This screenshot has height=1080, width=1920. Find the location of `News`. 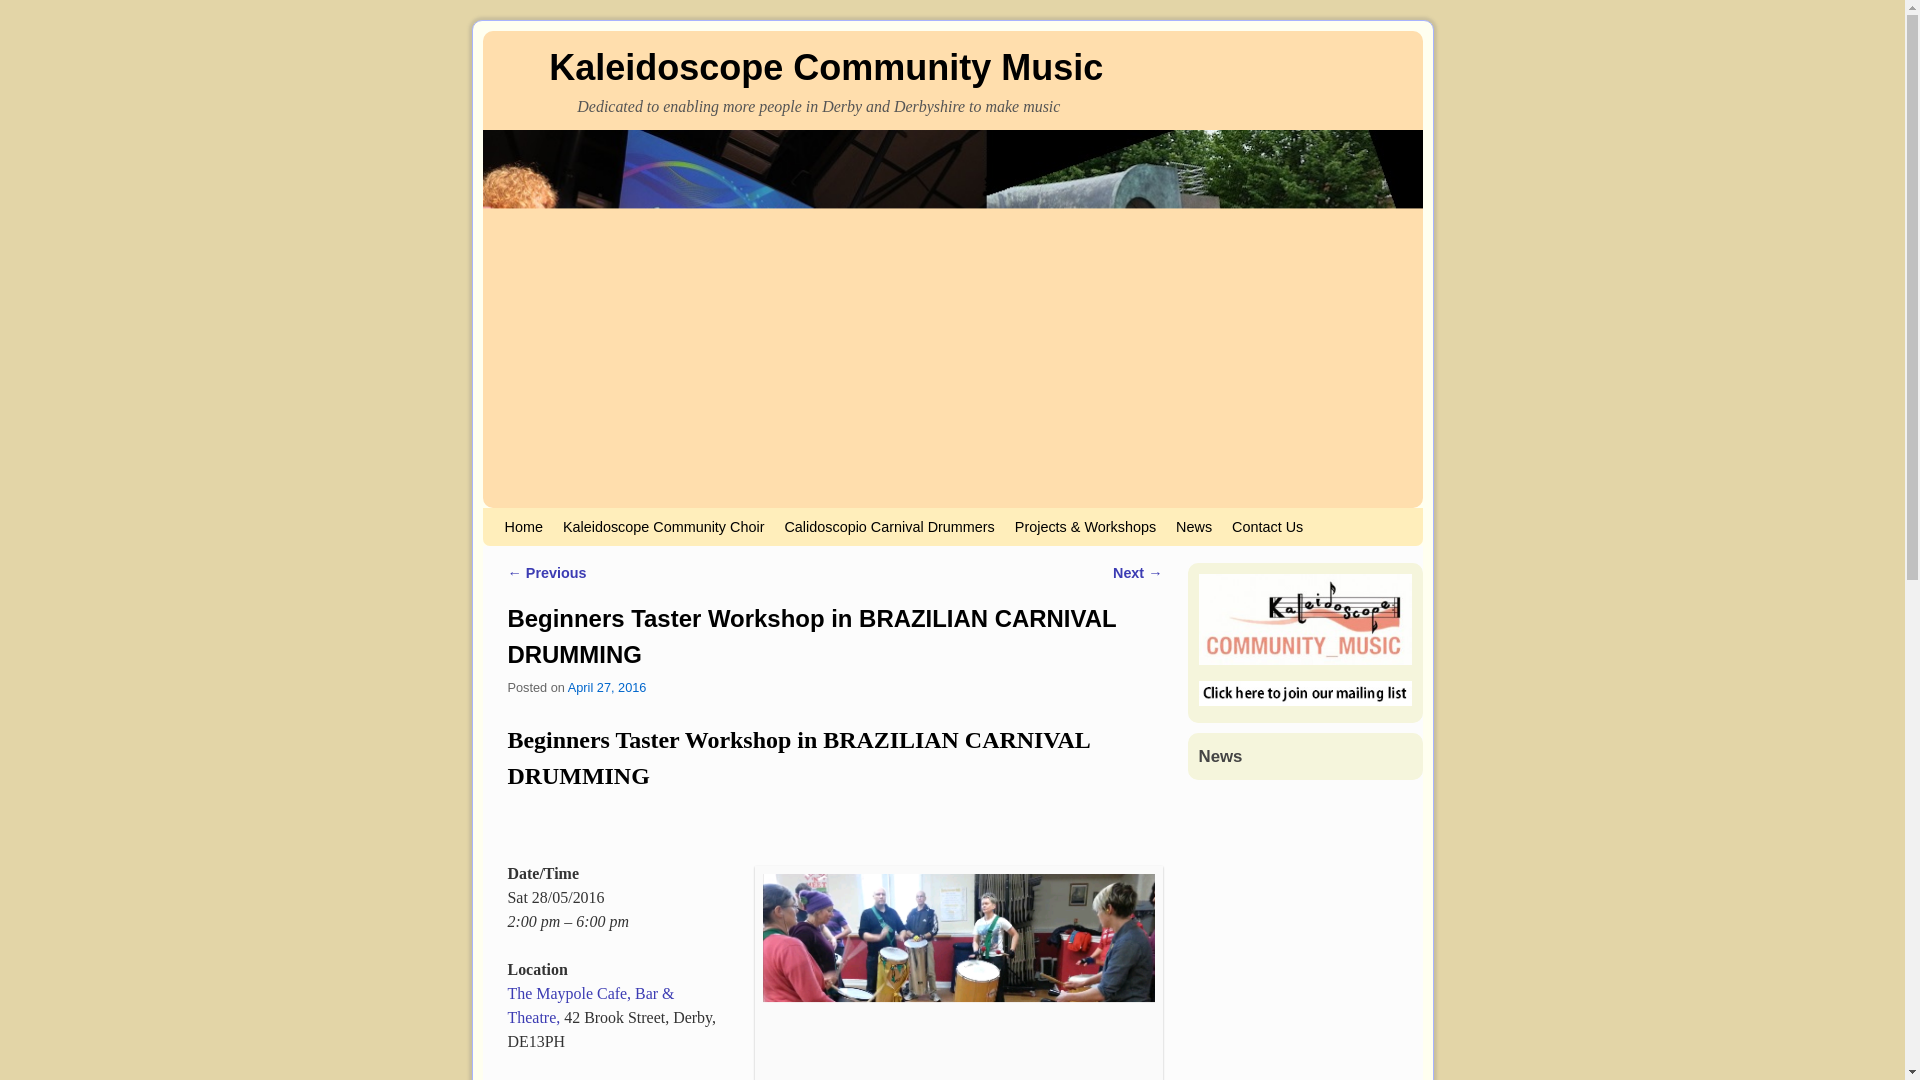

News is located at coordinates (1193, 526).